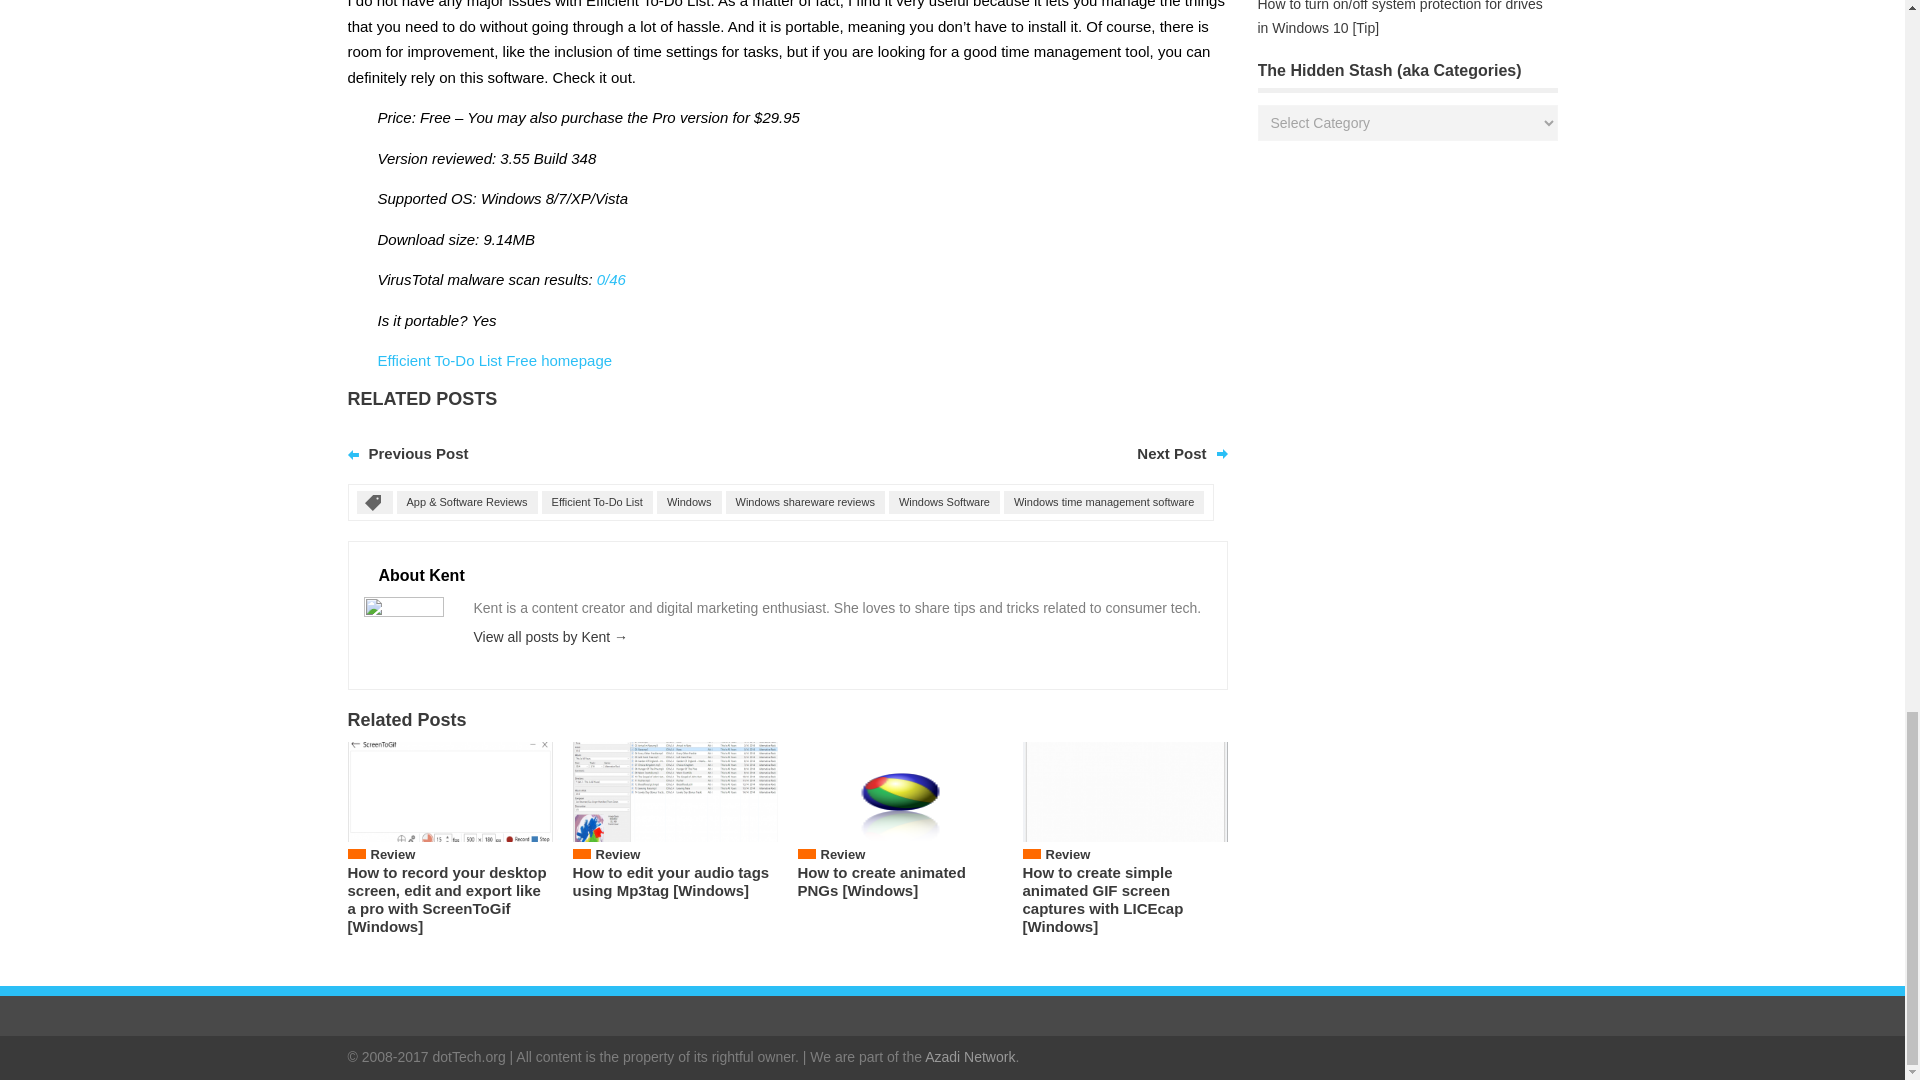 This screenshot has height=1080, width=1920. Describe the element at coordinates (418, 453) in the screenshot. I see `Previous Post` at that location.